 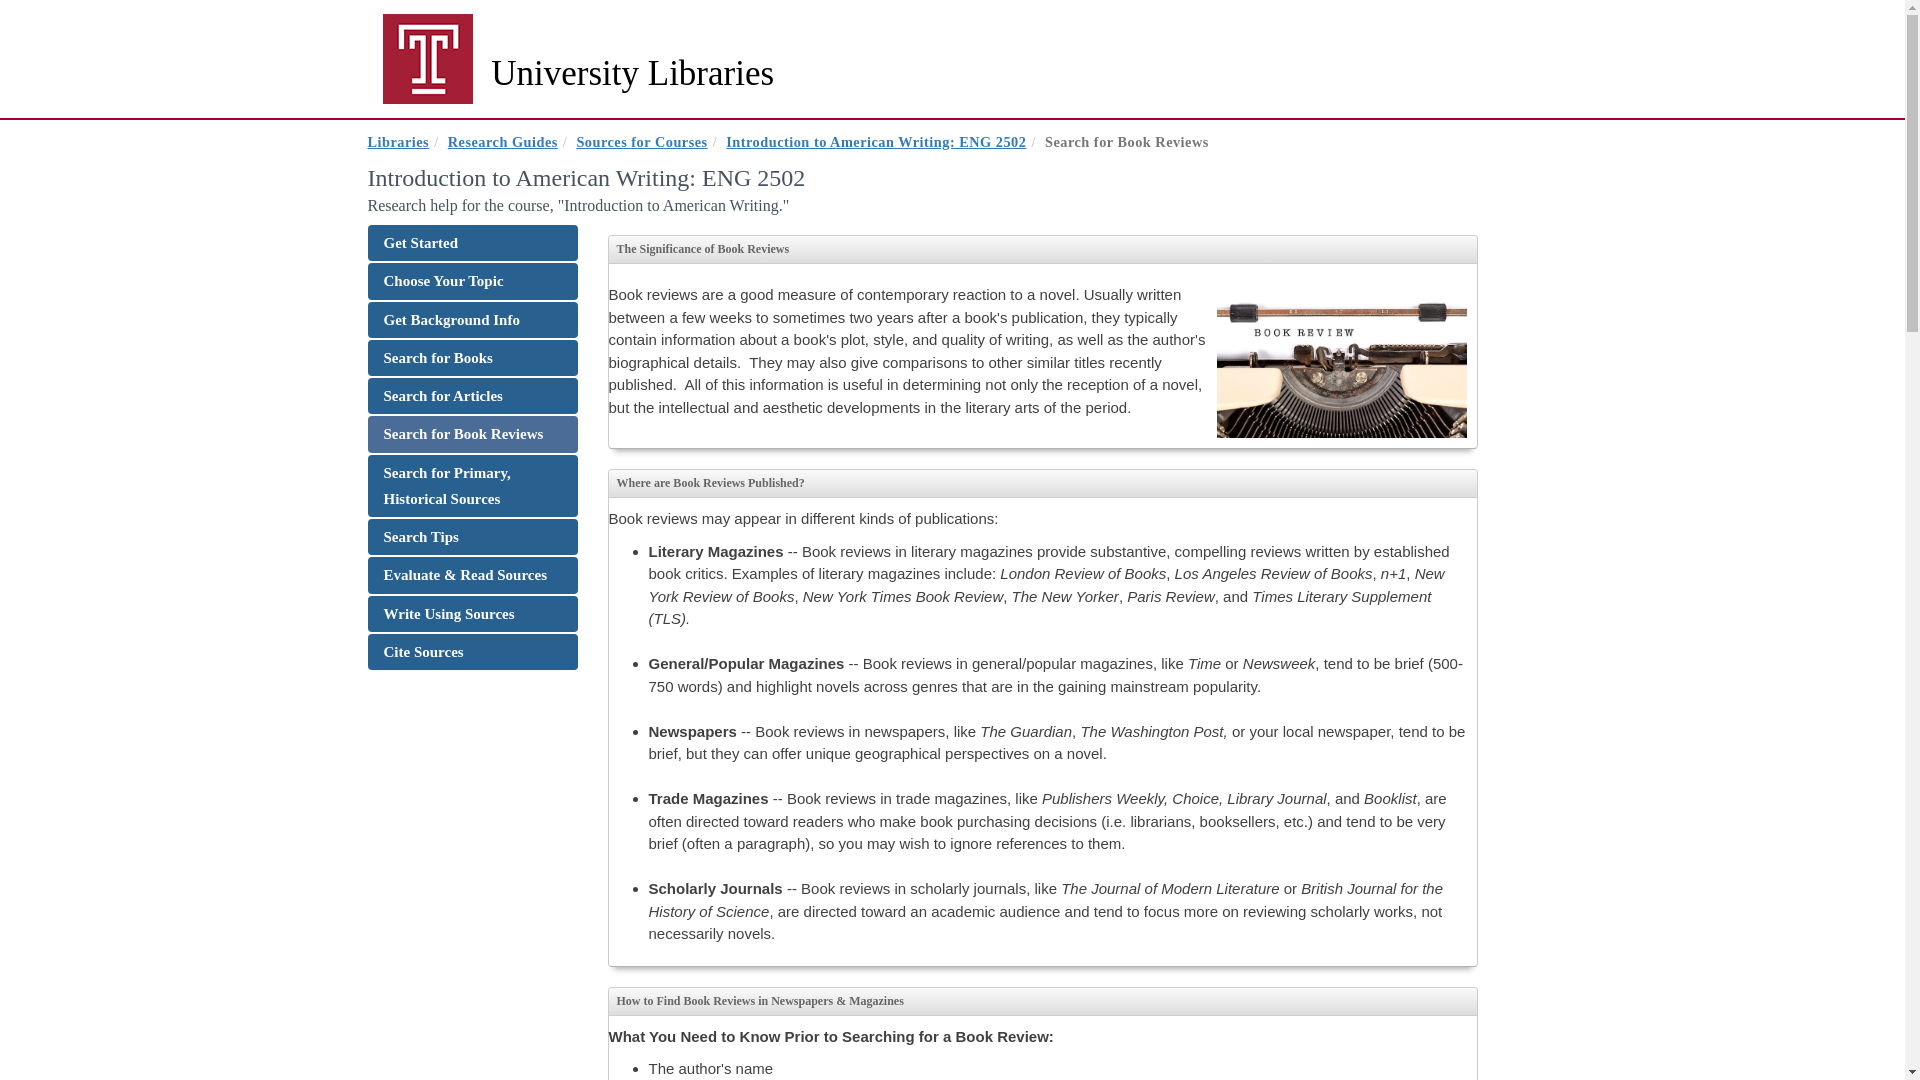 What do you see at coordinates (641, 142) in the screenshot?
I see `Sources for Courses` at bounding box center [641, 142].